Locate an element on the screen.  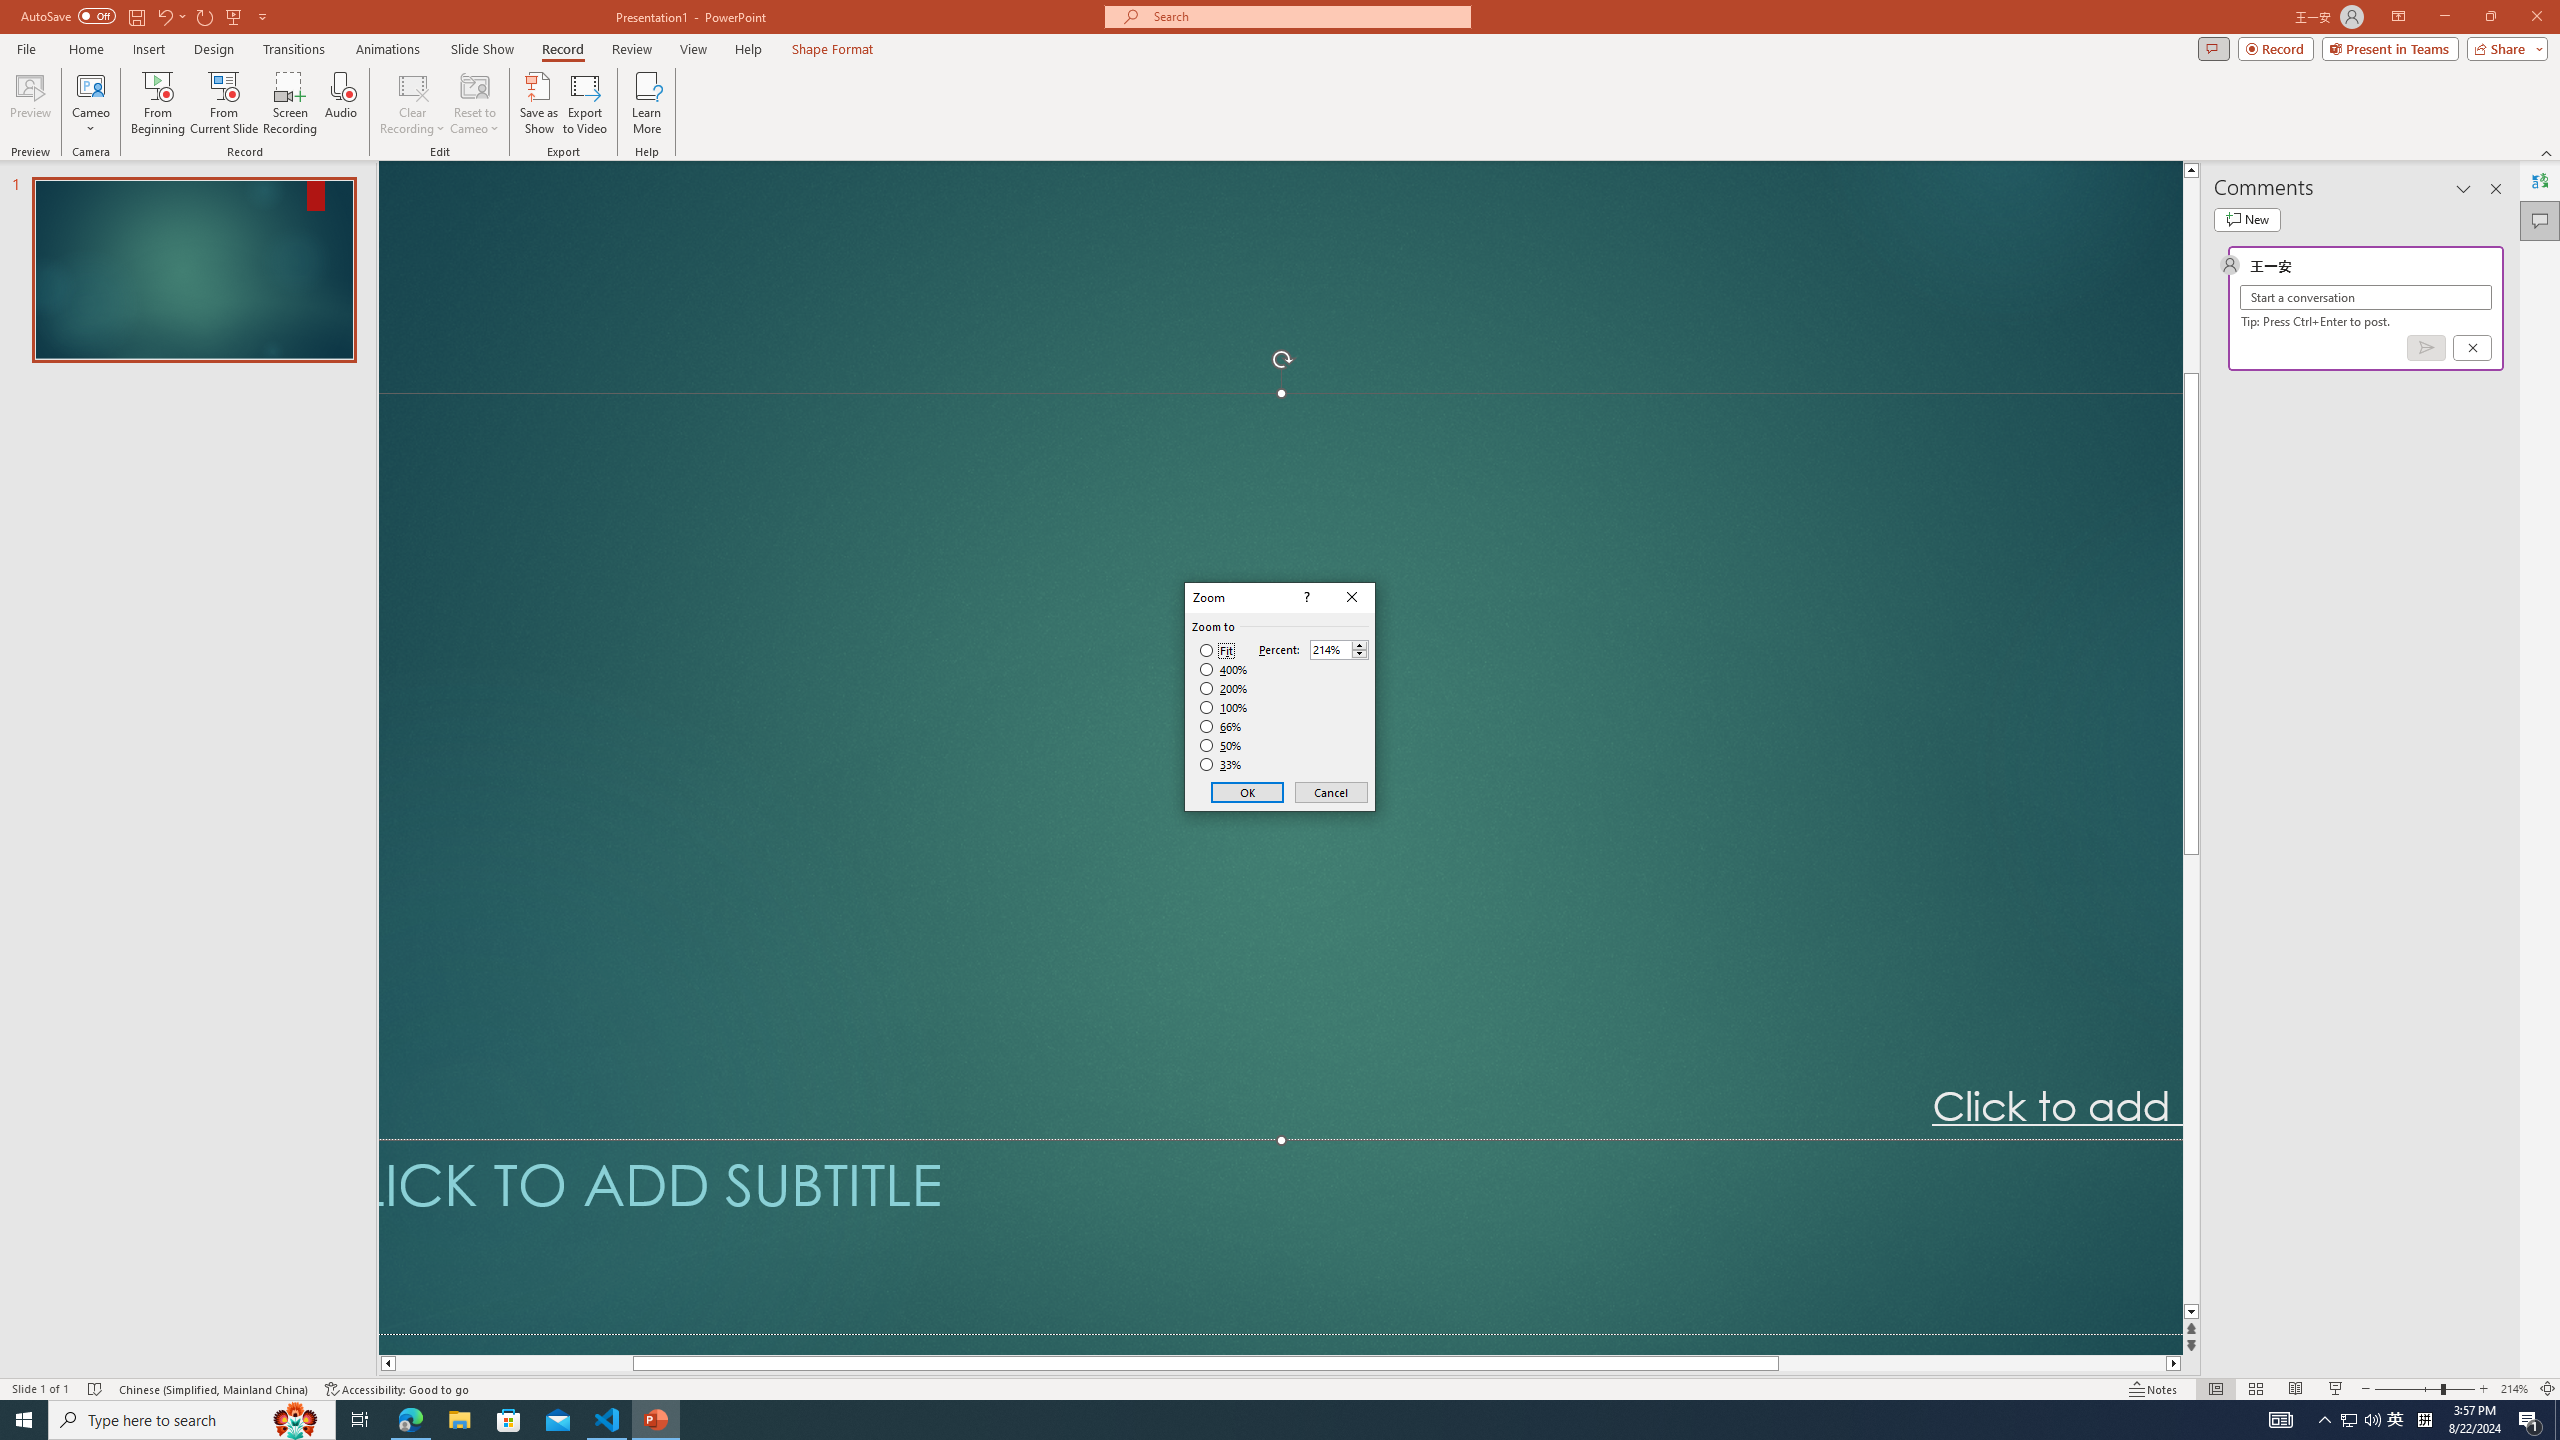
Post comment (Ctrl + Enter) is located at coordinates (2425, 348).